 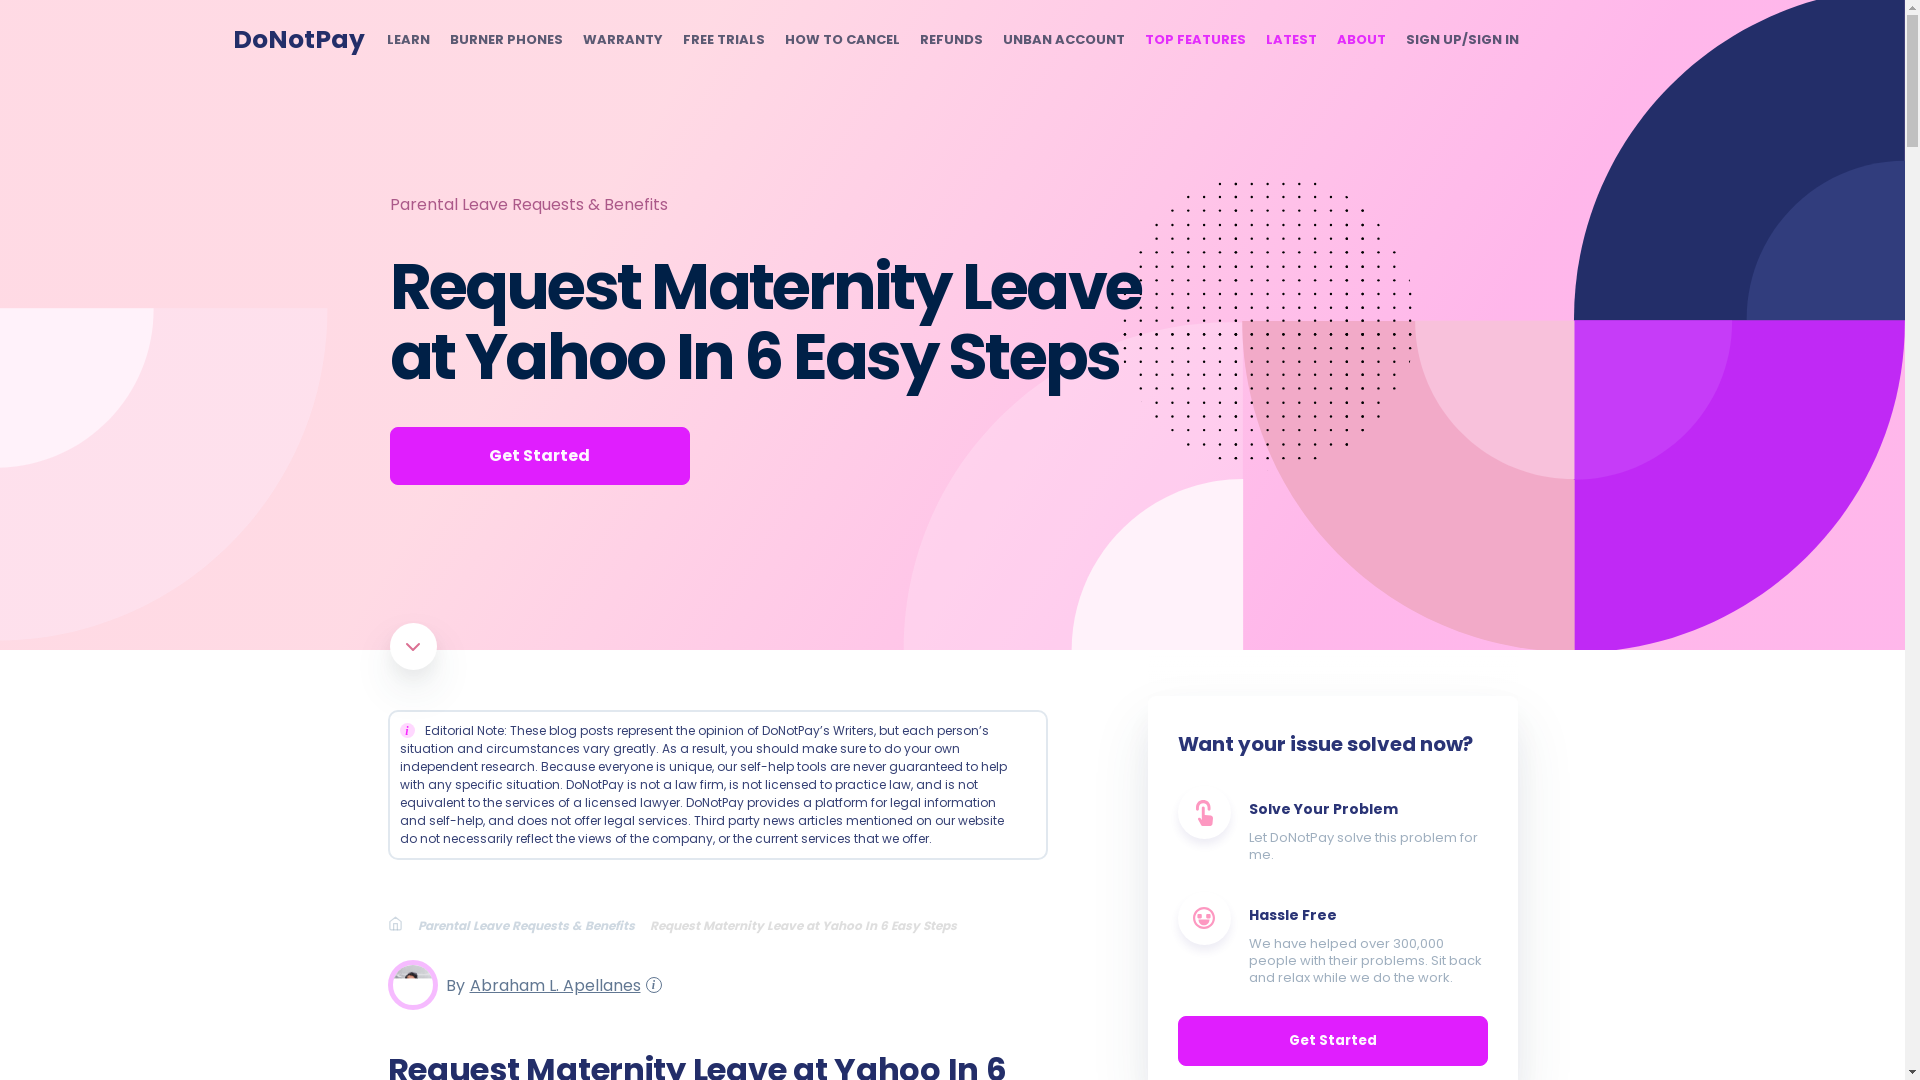 I want to click on TOP FEATURES, so click(x=1194, y=40).